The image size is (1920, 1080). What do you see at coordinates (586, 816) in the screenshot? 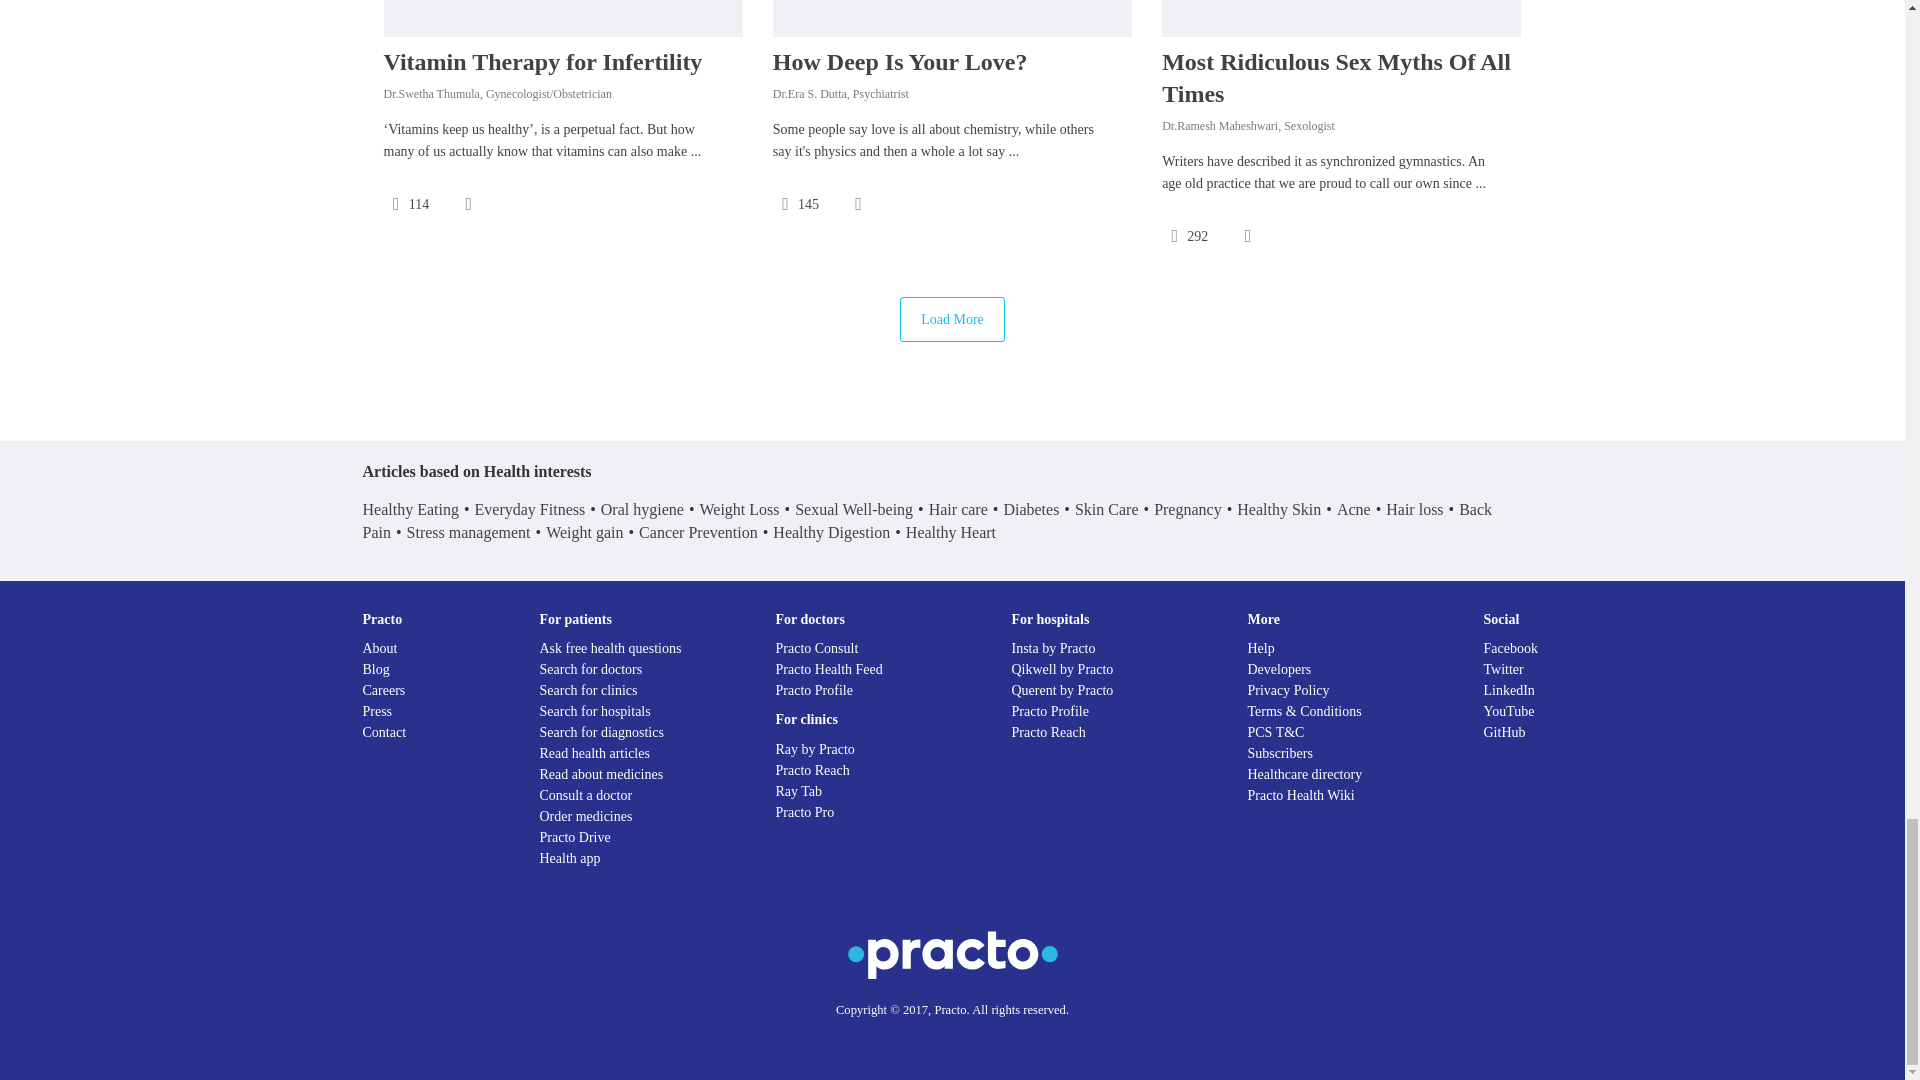
I see `Order medicines` at bounding box center [586, 816].